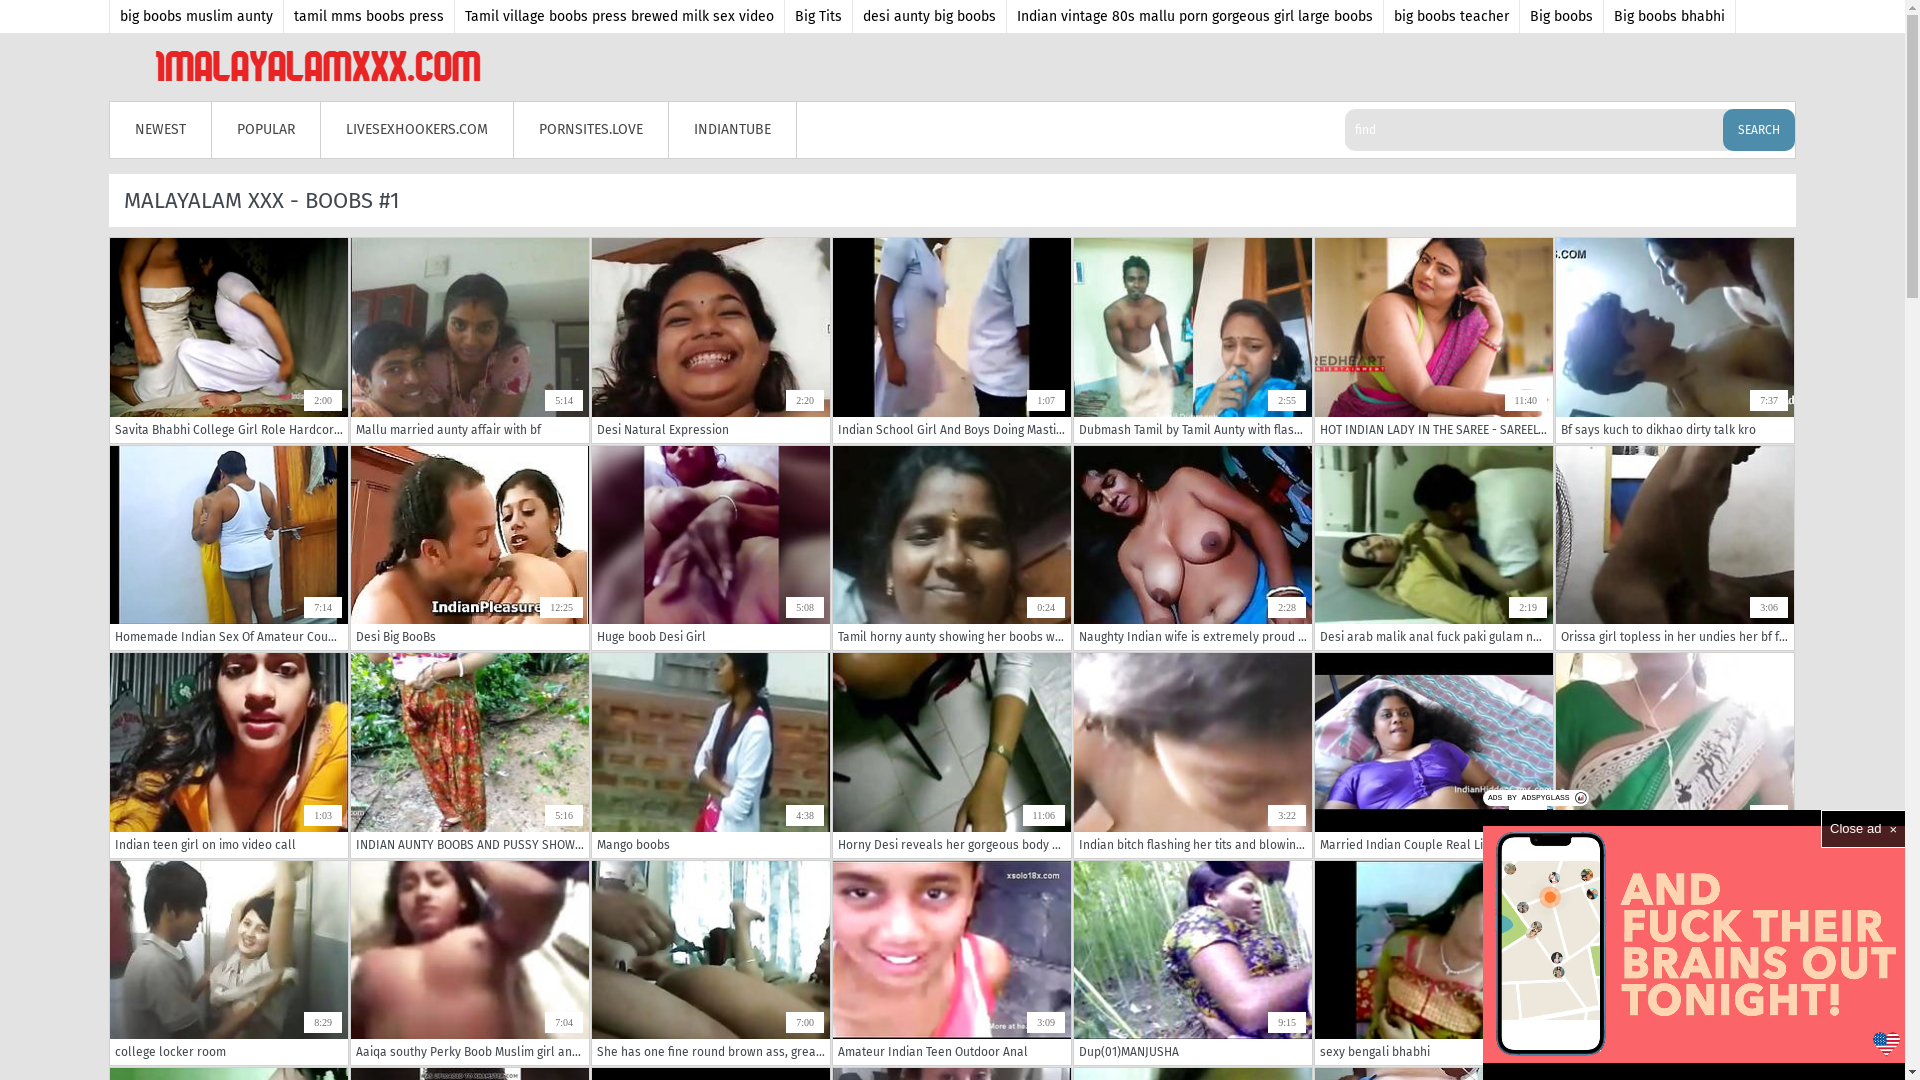  Describe the element at coordinates (711, 756) in the screenshot. I see `4:38
Mango boobs` at that location.